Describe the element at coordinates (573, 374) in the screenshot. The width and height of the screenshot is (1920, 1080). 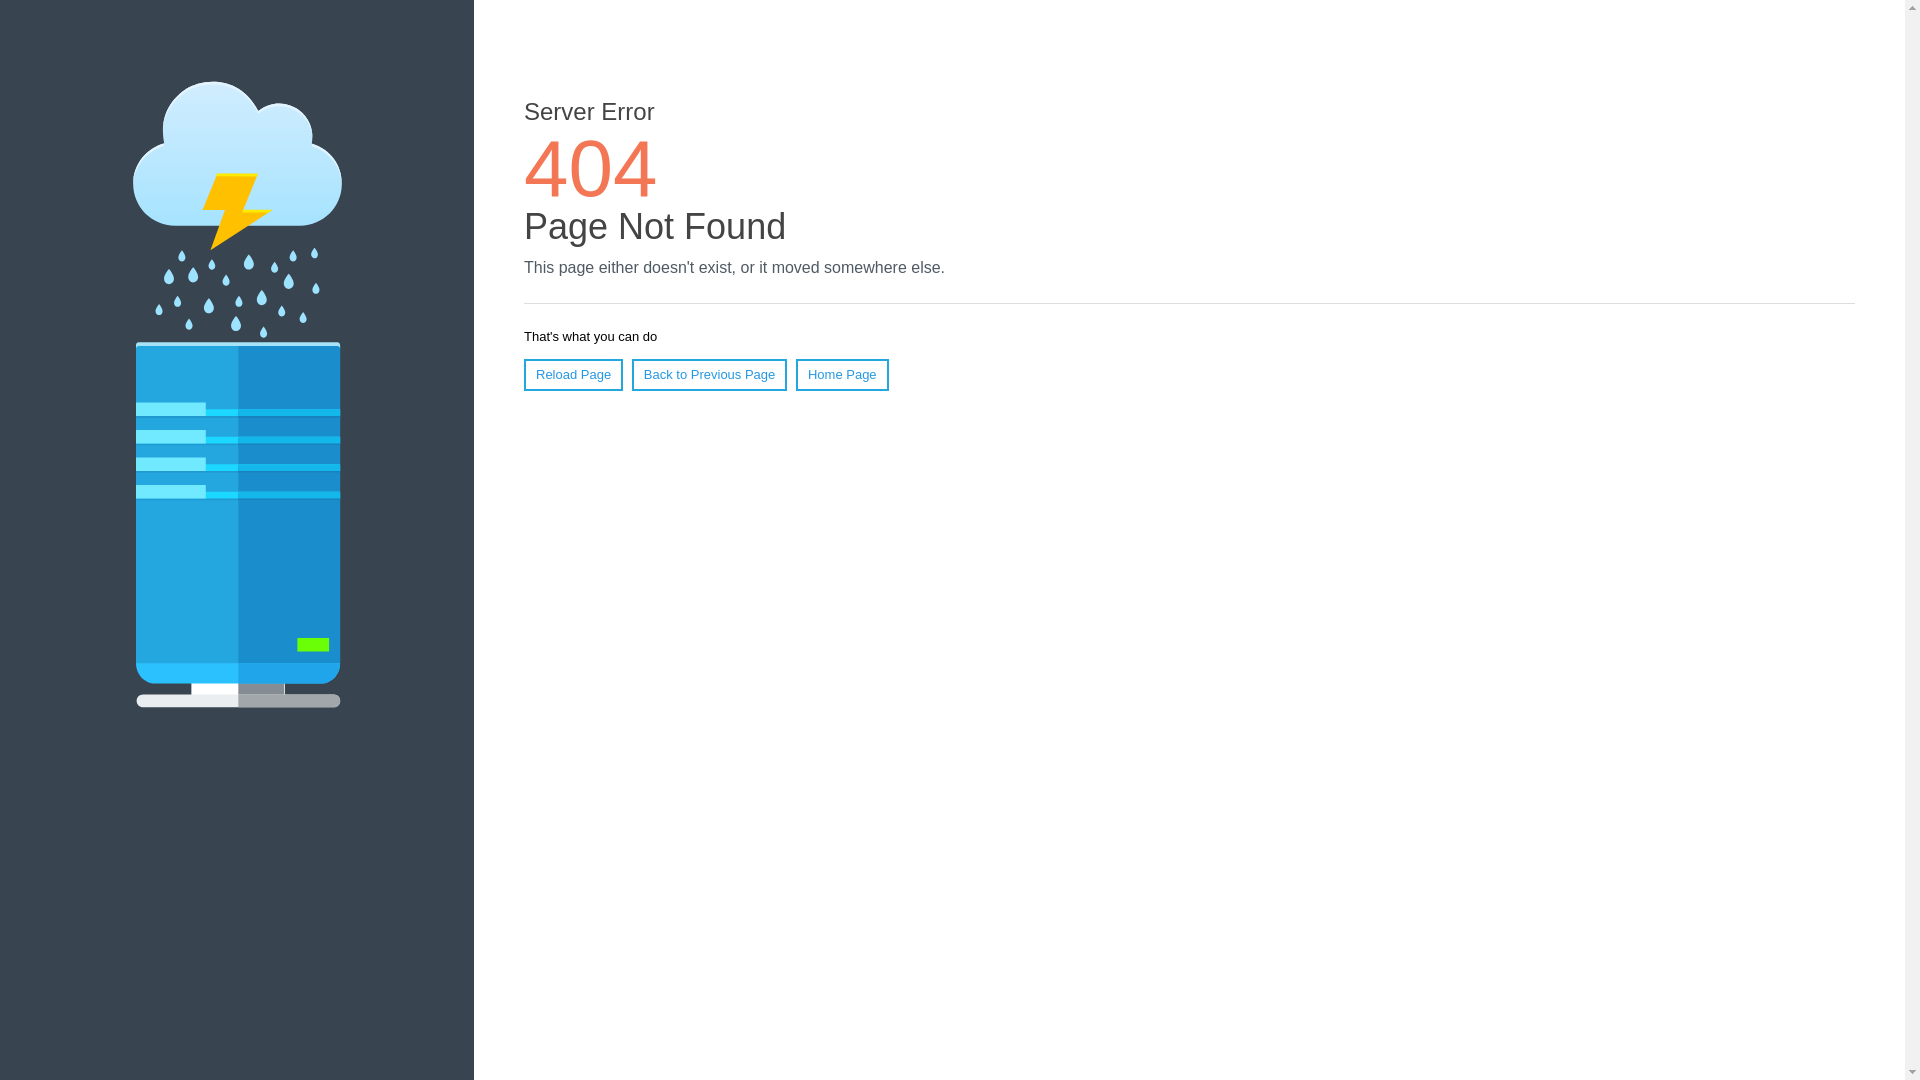
I see `Reload Page` at that location.